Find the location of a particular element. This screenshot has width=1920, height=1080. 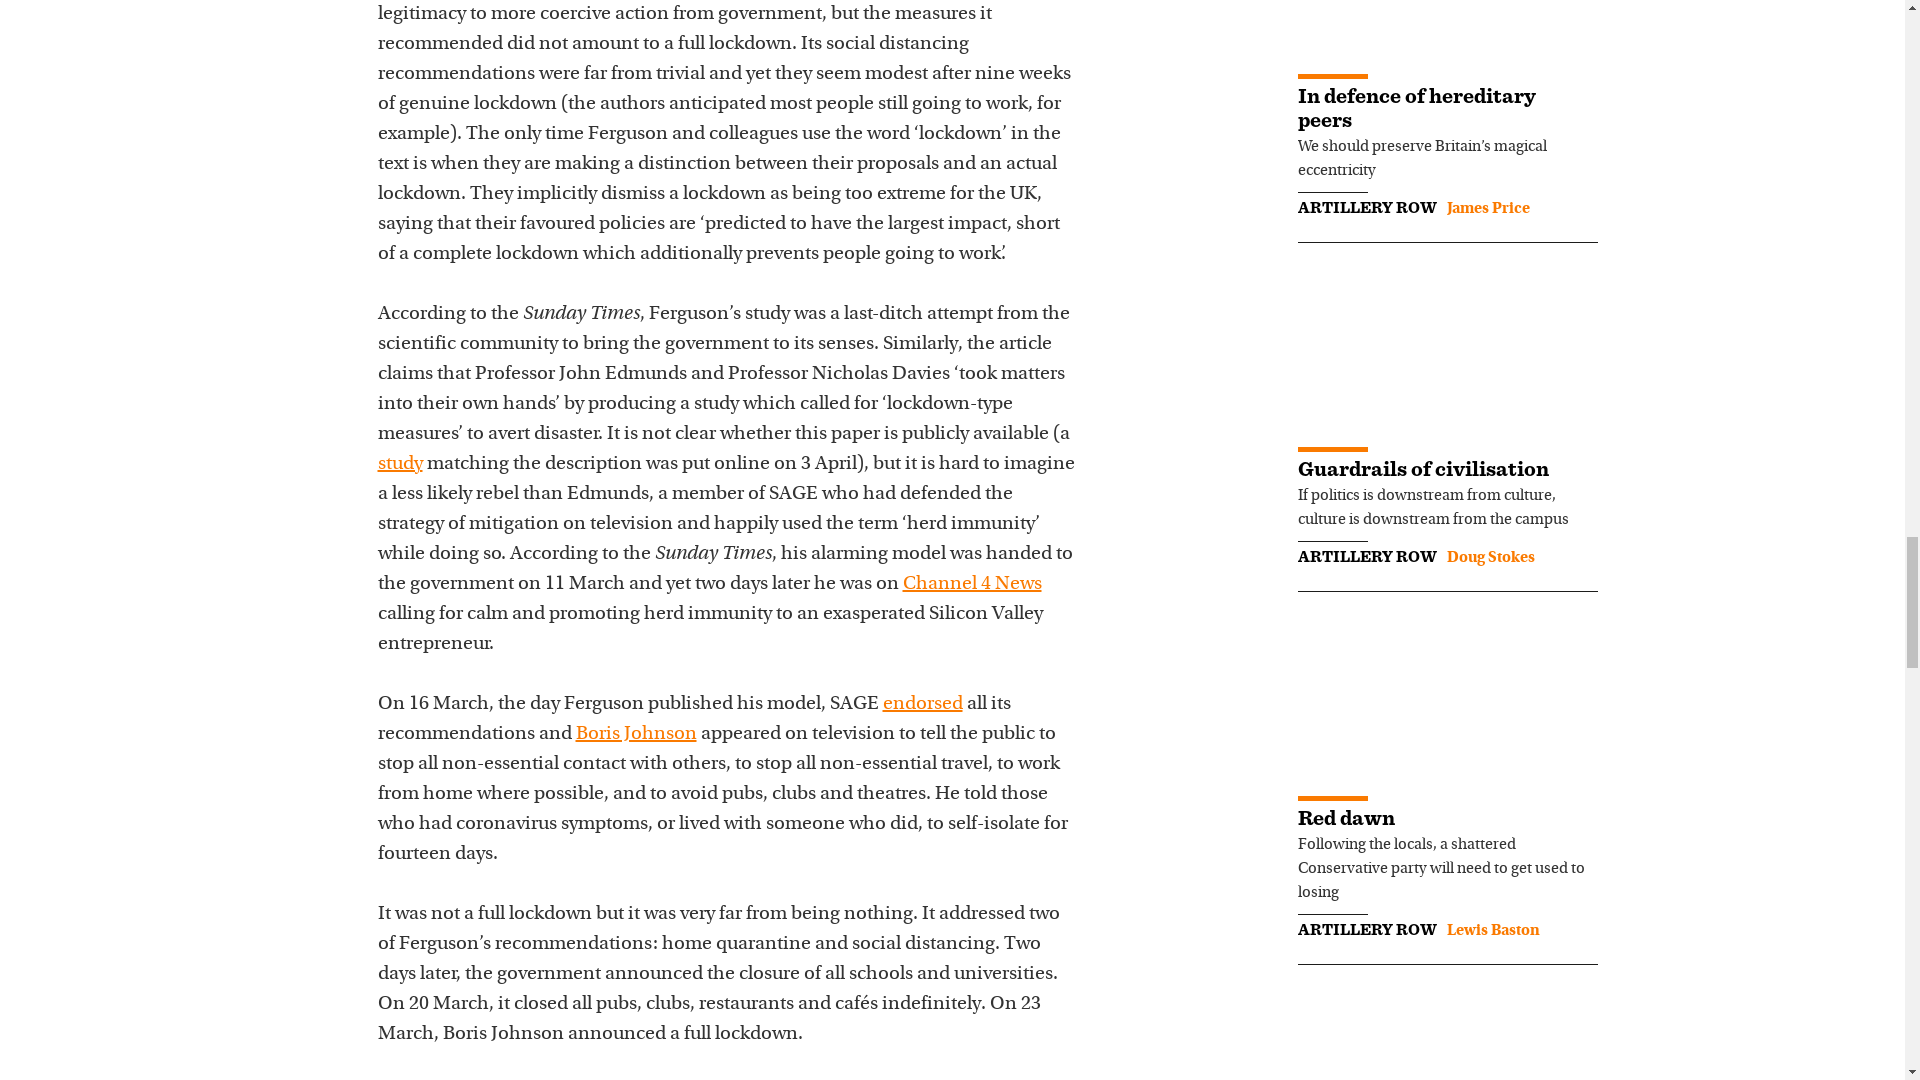

Posts by Doug Stokes is located at coordinates (1490, 557).